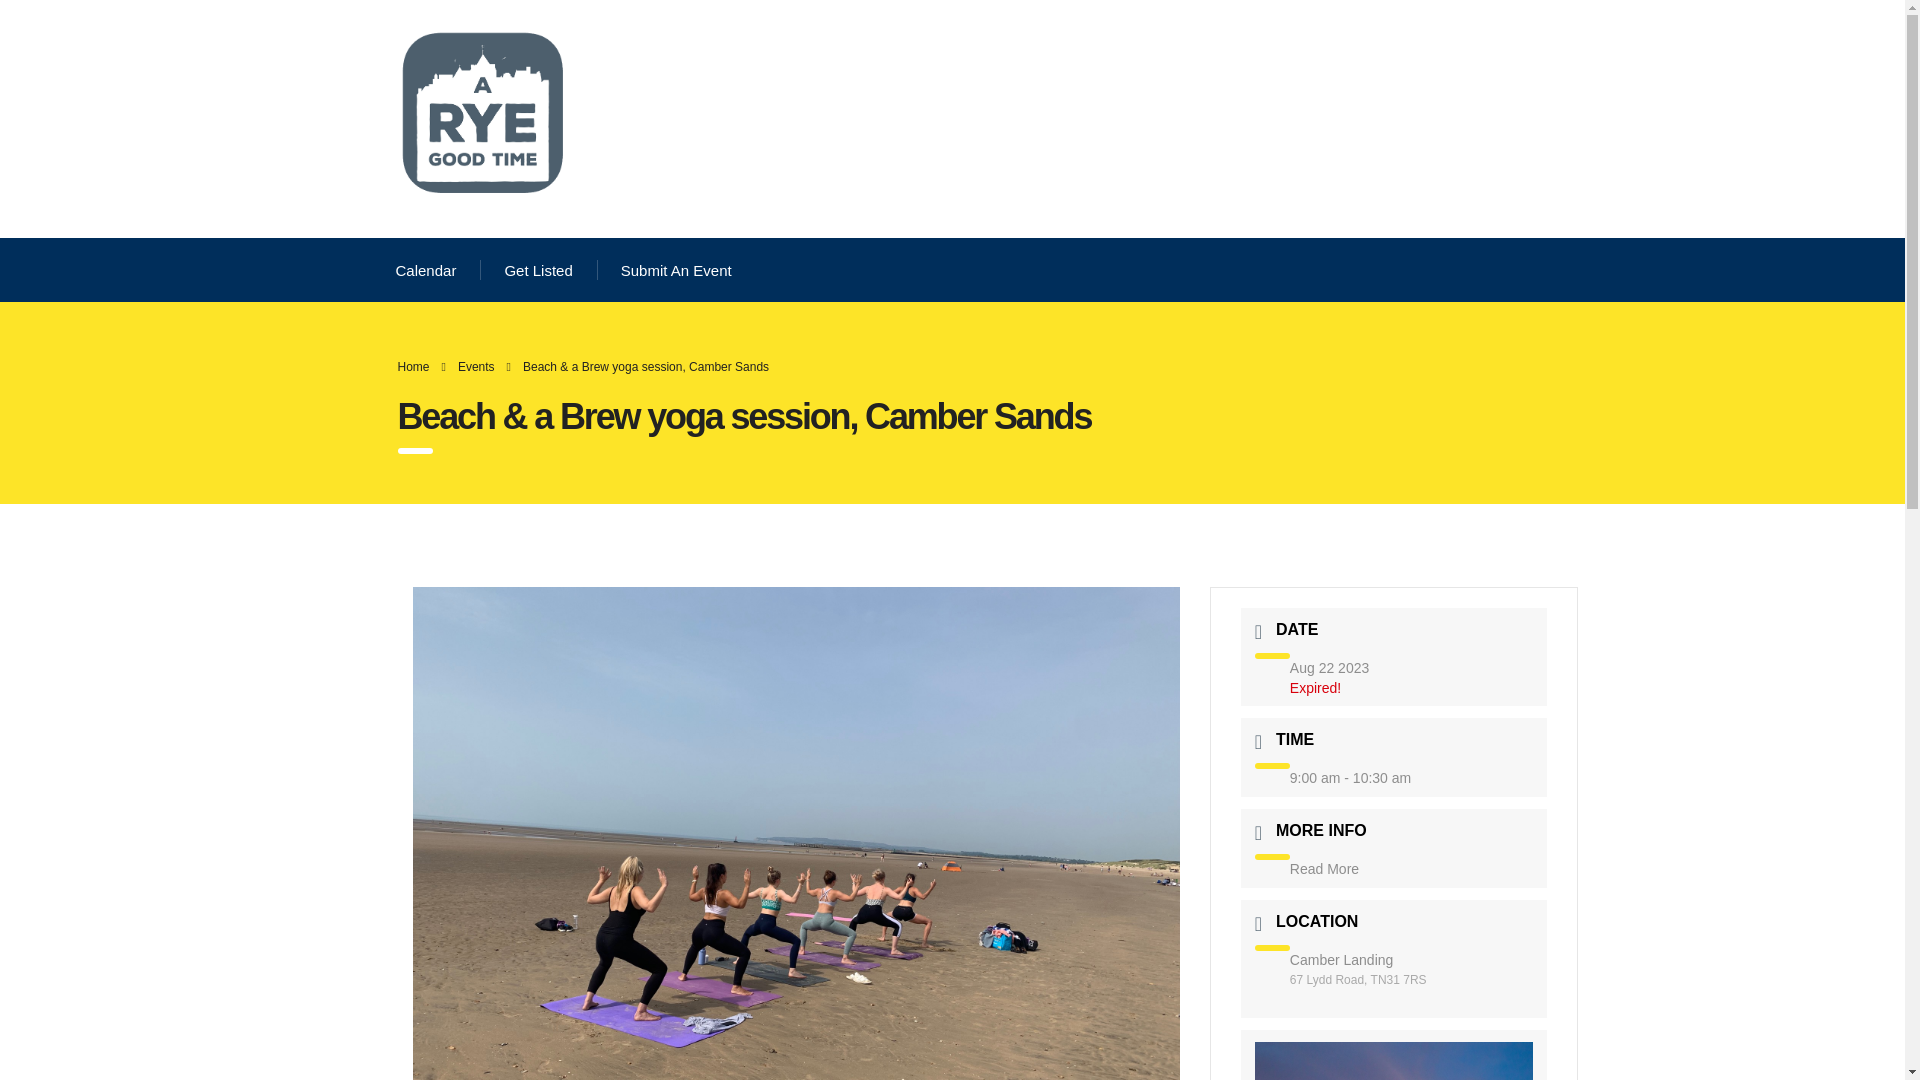 Image resolution: width=1920 pixels, height=1080 pixels. I want to click on Home, so click(414, 366).